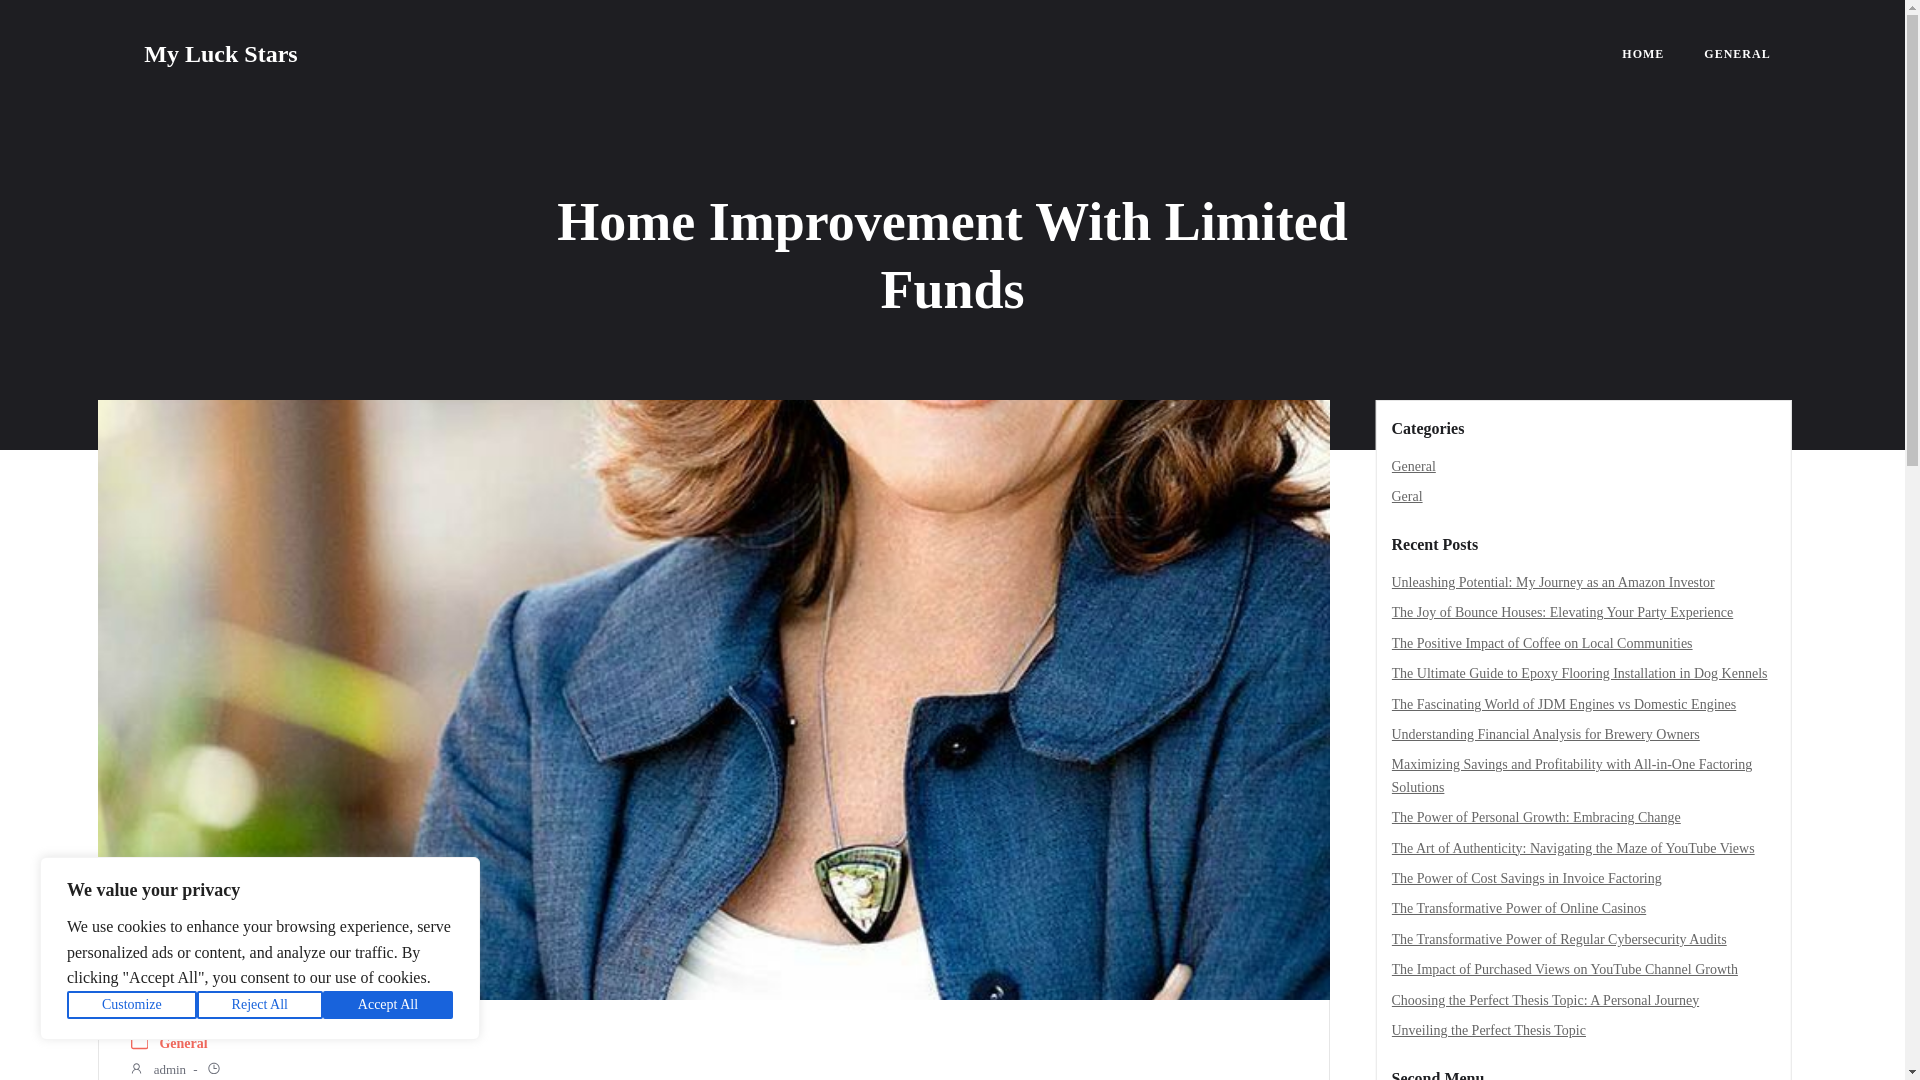  Describe the element at coordinates (388, 1005) in the screenshot. I see `Accept All` at that location.